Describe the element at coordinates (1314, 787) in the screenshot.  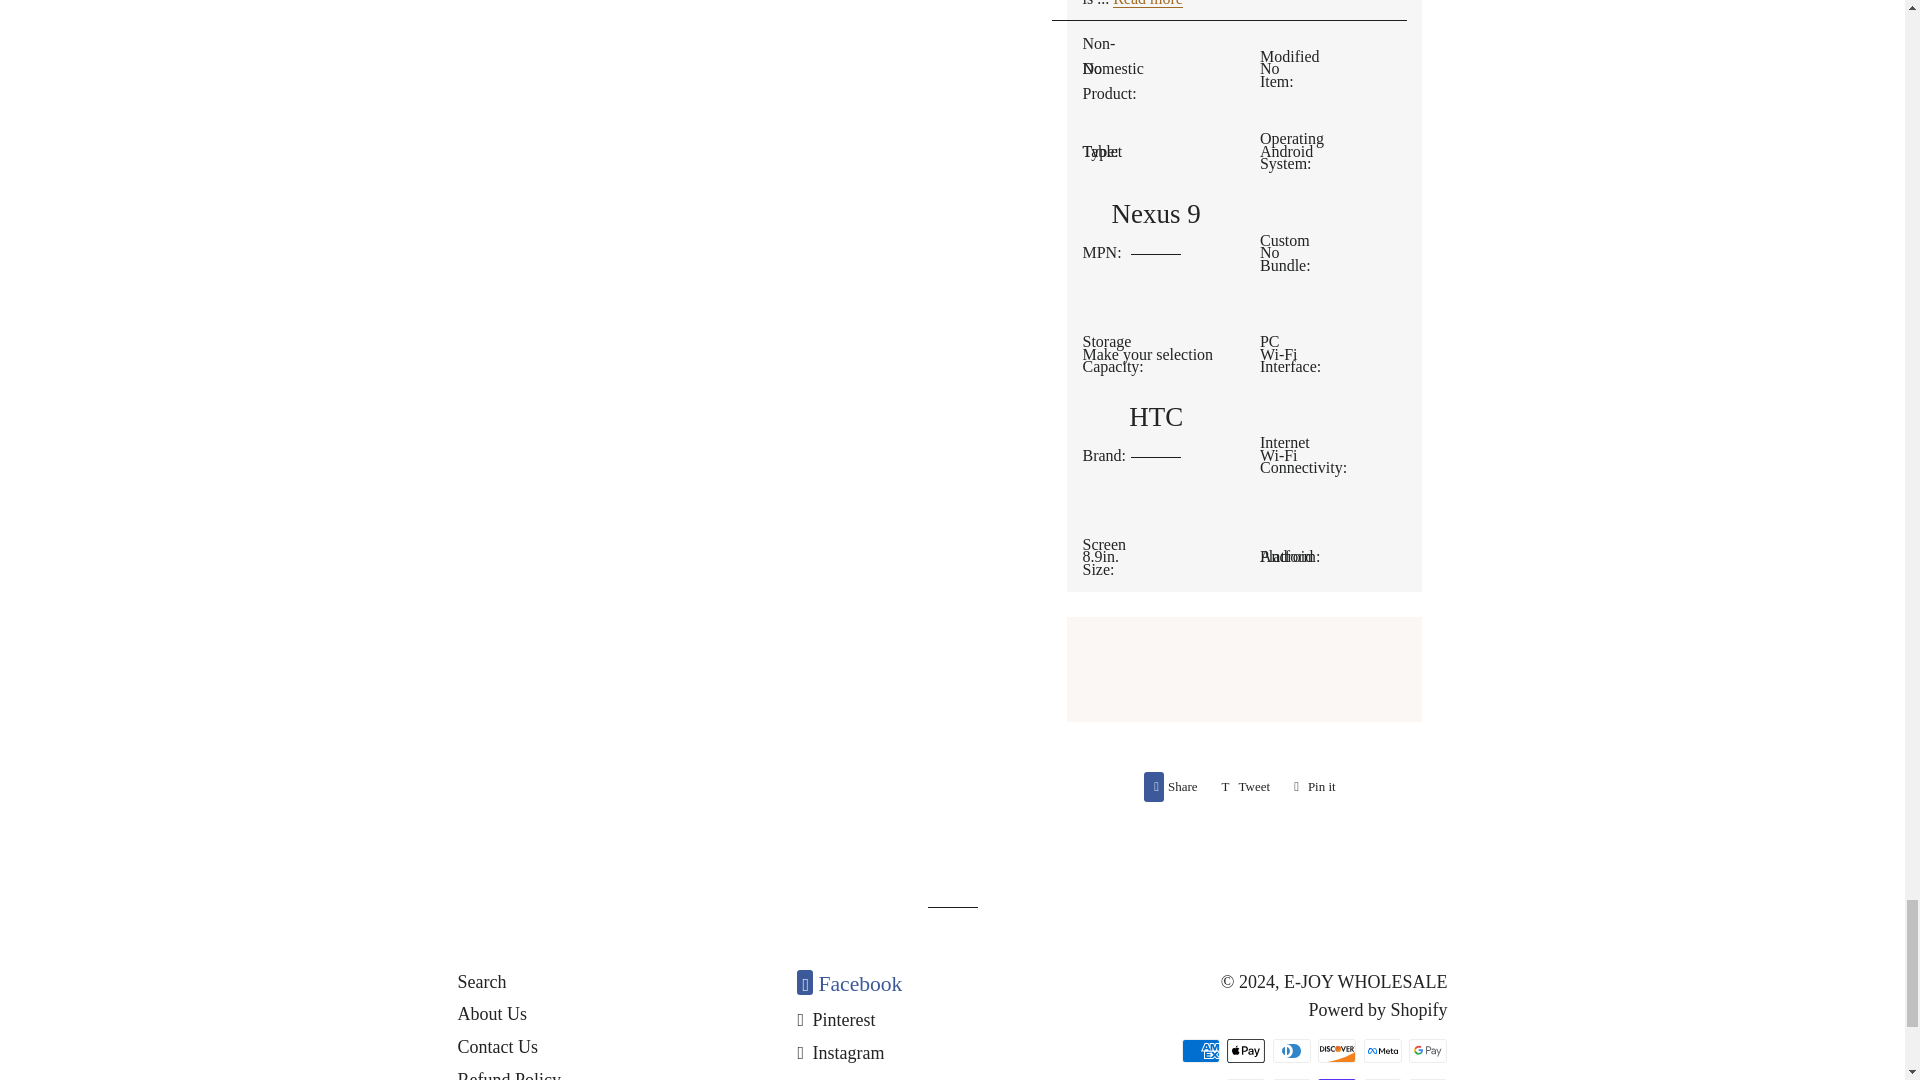
I see `Pin on Pinterest` at that location.